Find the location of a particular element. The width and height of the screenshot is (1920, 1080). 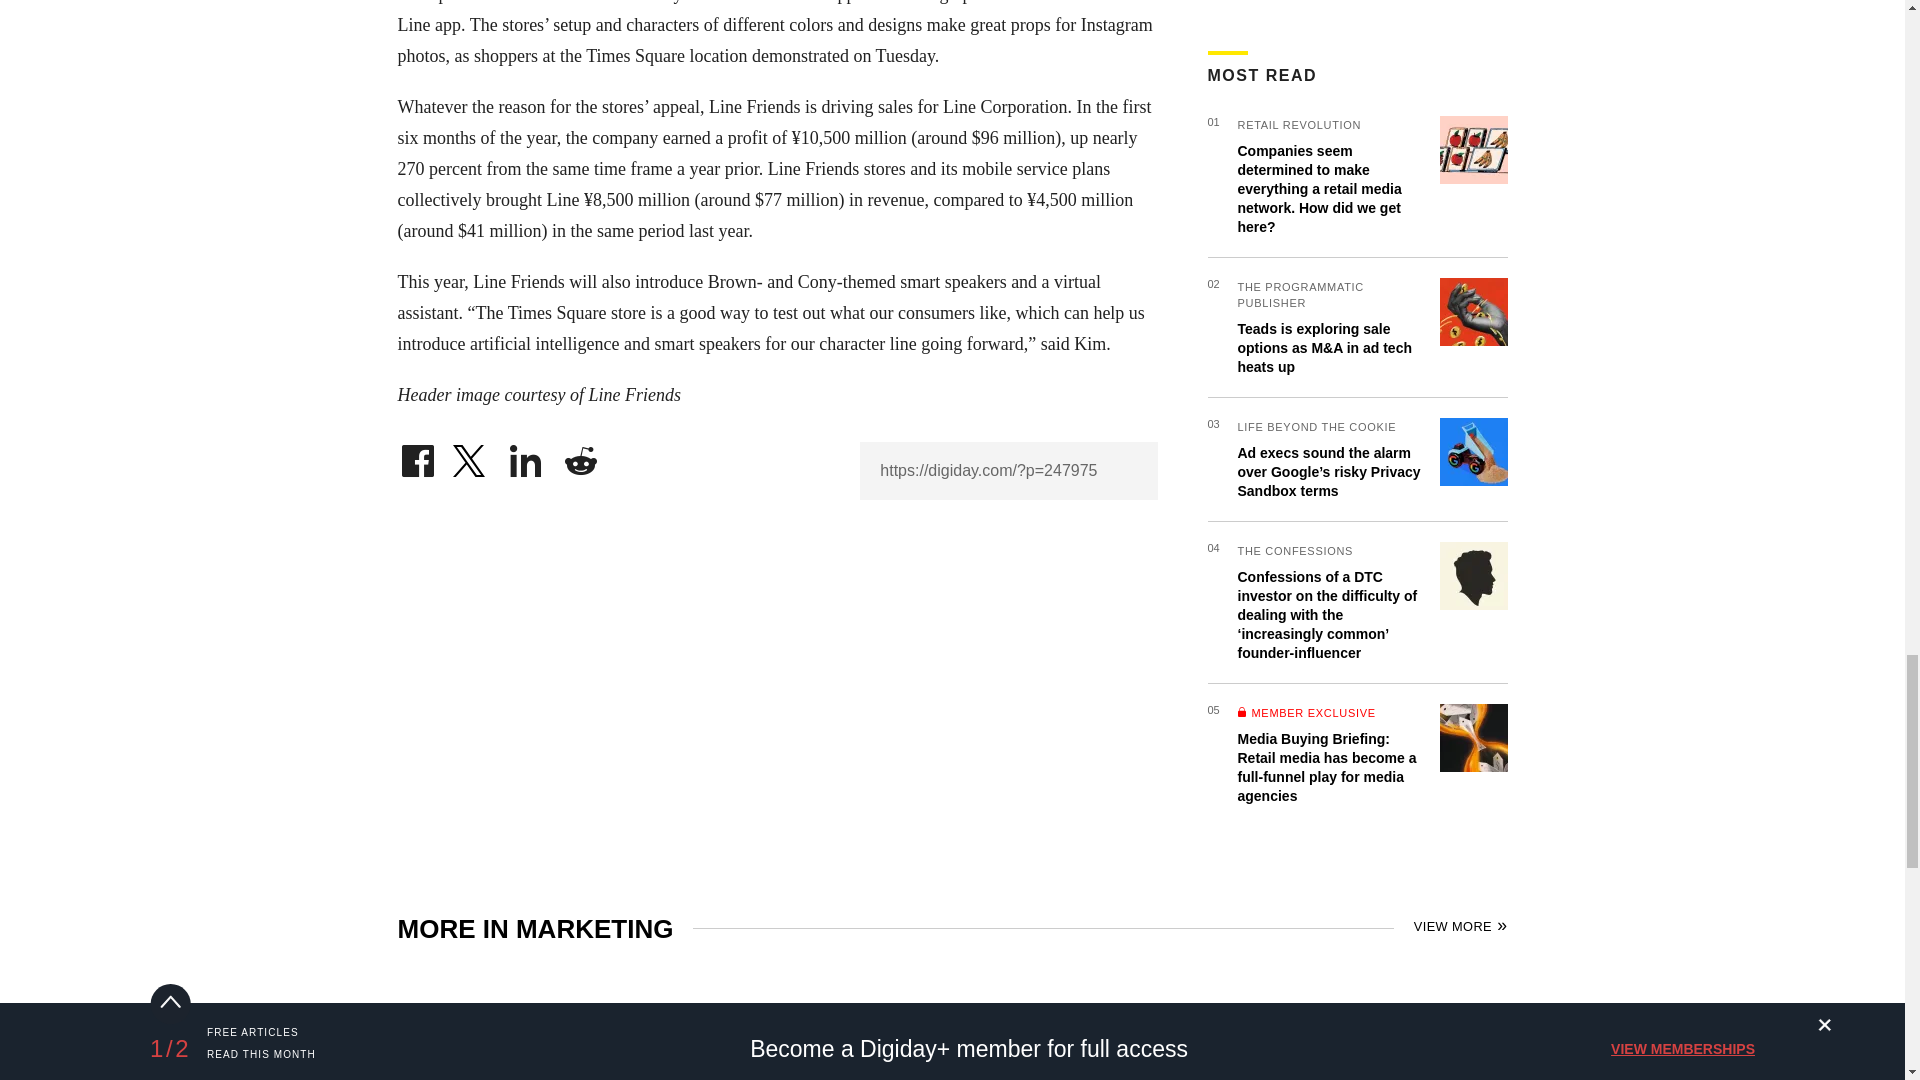

Share on LinkedIn is located at coordinates (526, 456).